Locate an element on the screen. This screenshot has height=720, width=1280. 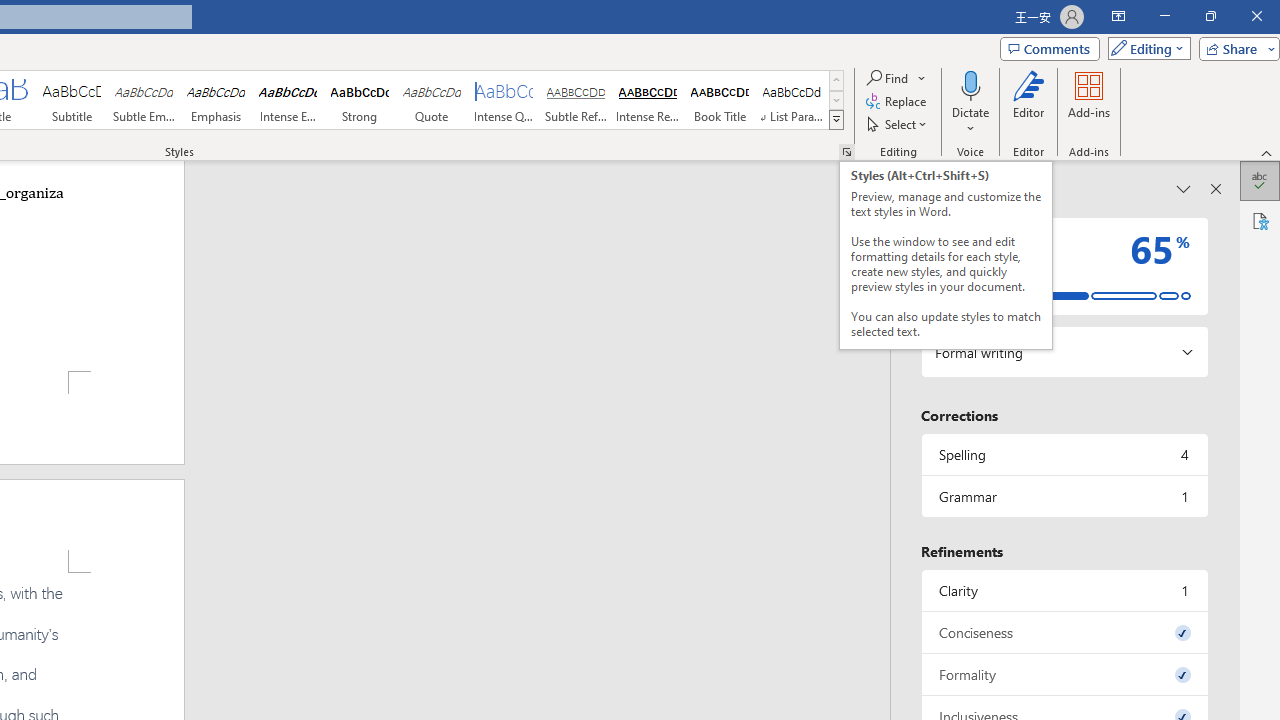
Styles is located at coordinates (836, 120).